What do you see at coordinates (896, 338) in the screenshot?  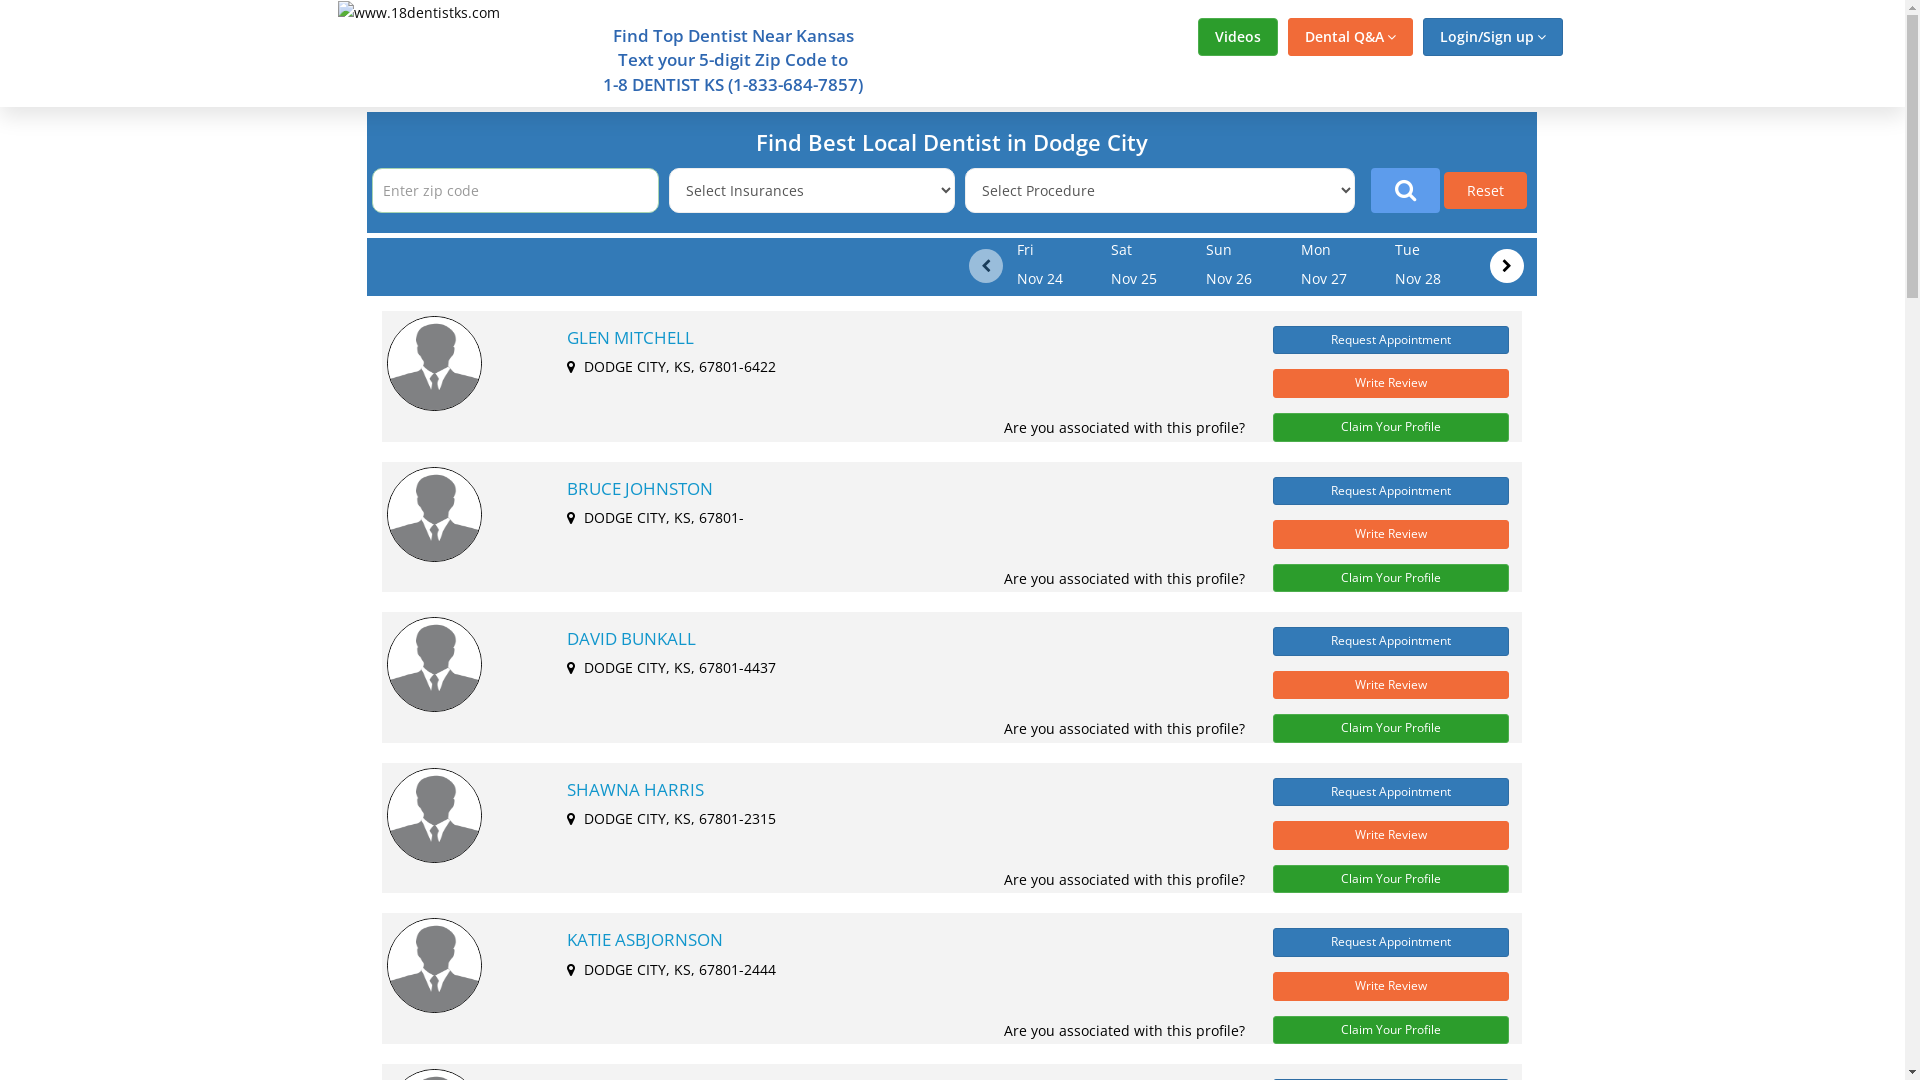 I see `GLEN MITCHELL` at bounding box center [896, 338].